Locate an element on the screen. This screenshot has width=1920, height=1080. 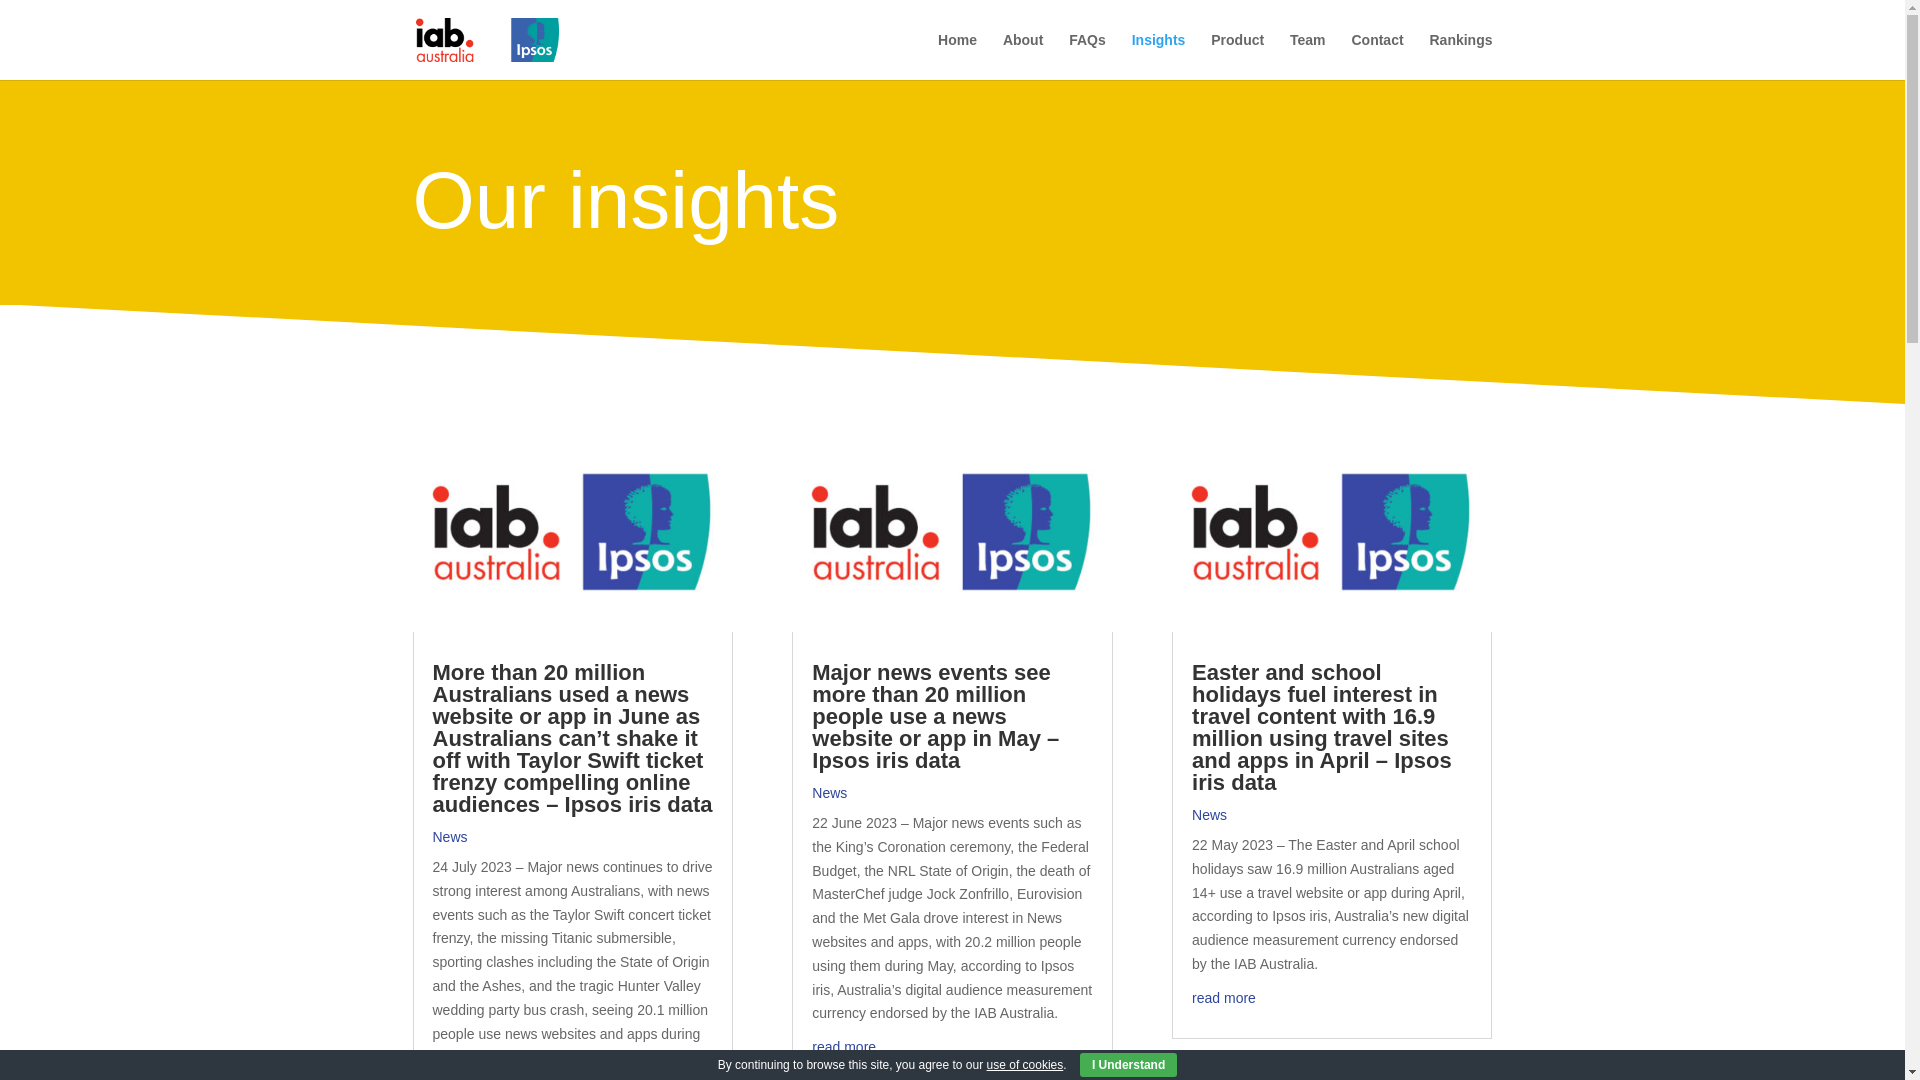
Product is located at coordinates (1237, 56).